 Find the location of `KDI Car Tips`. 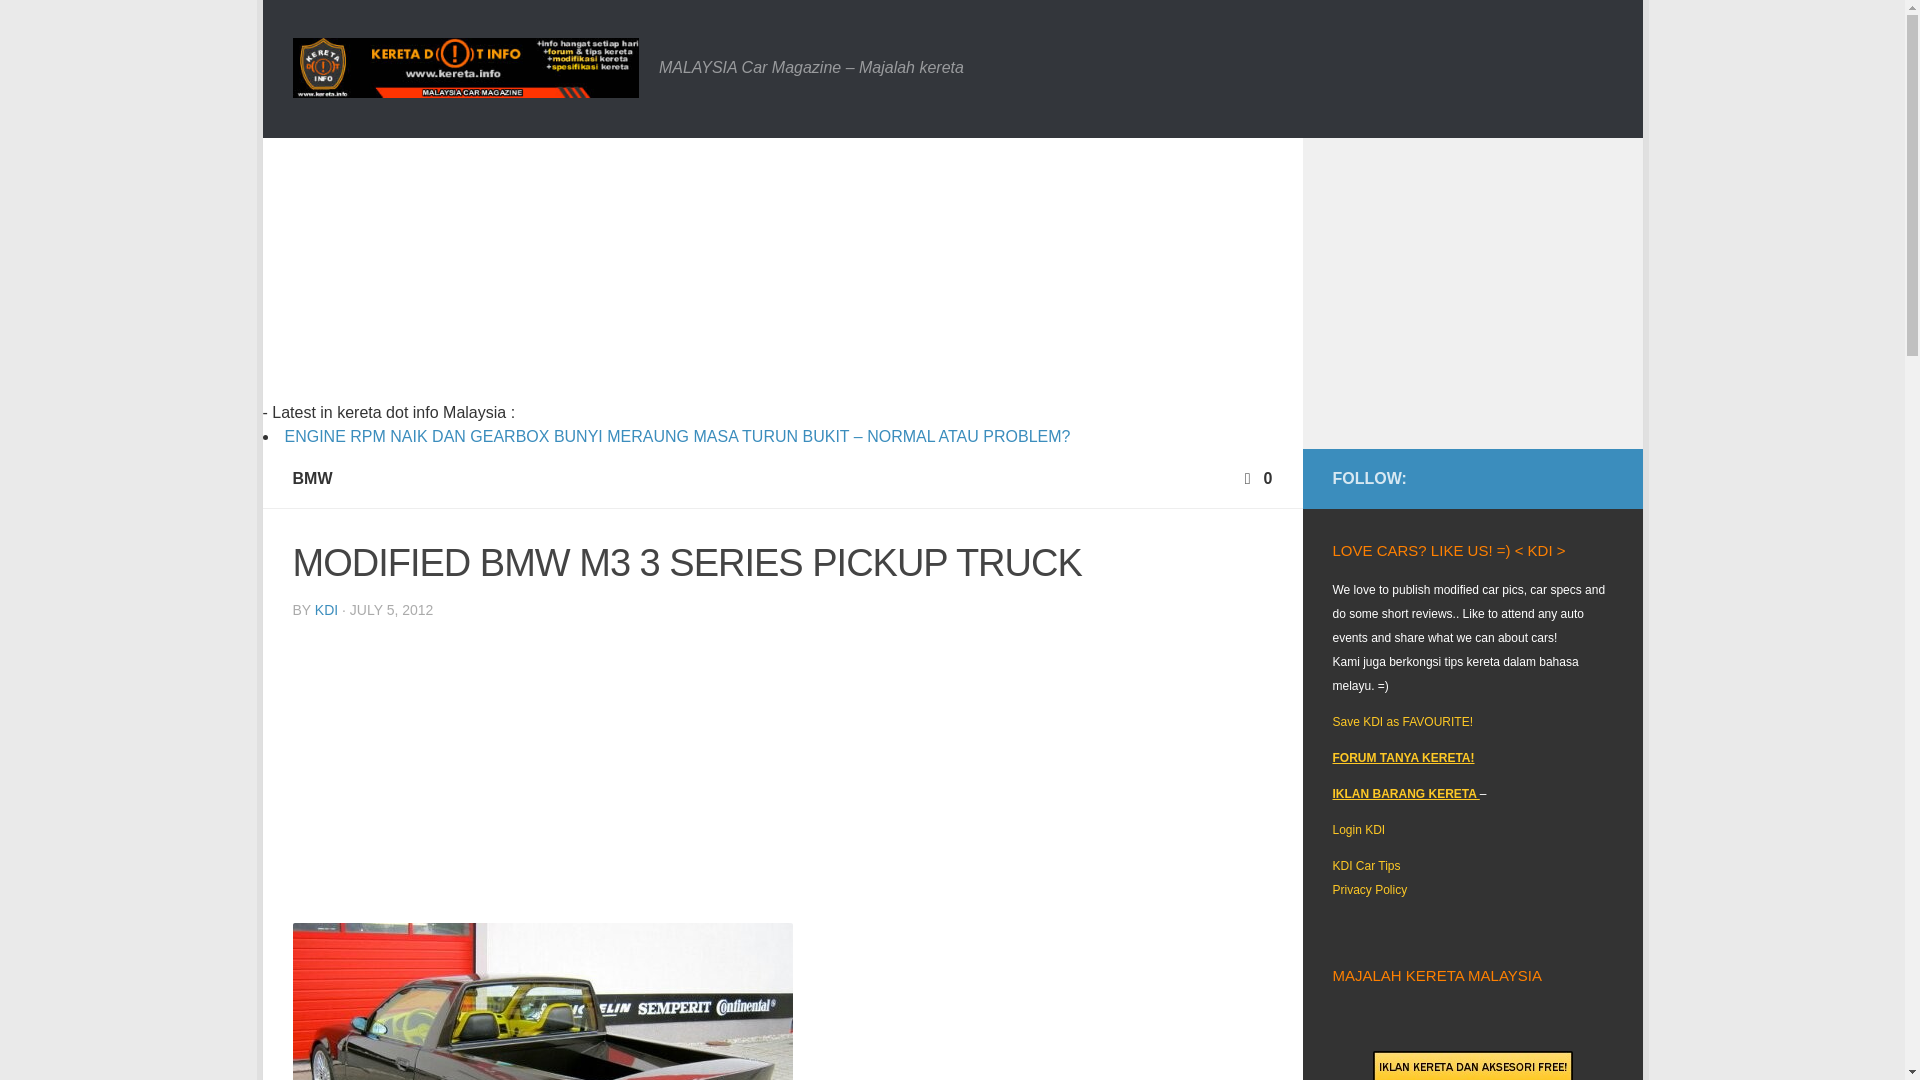

KDI Car Tips is located at coordinates (1366, 865).